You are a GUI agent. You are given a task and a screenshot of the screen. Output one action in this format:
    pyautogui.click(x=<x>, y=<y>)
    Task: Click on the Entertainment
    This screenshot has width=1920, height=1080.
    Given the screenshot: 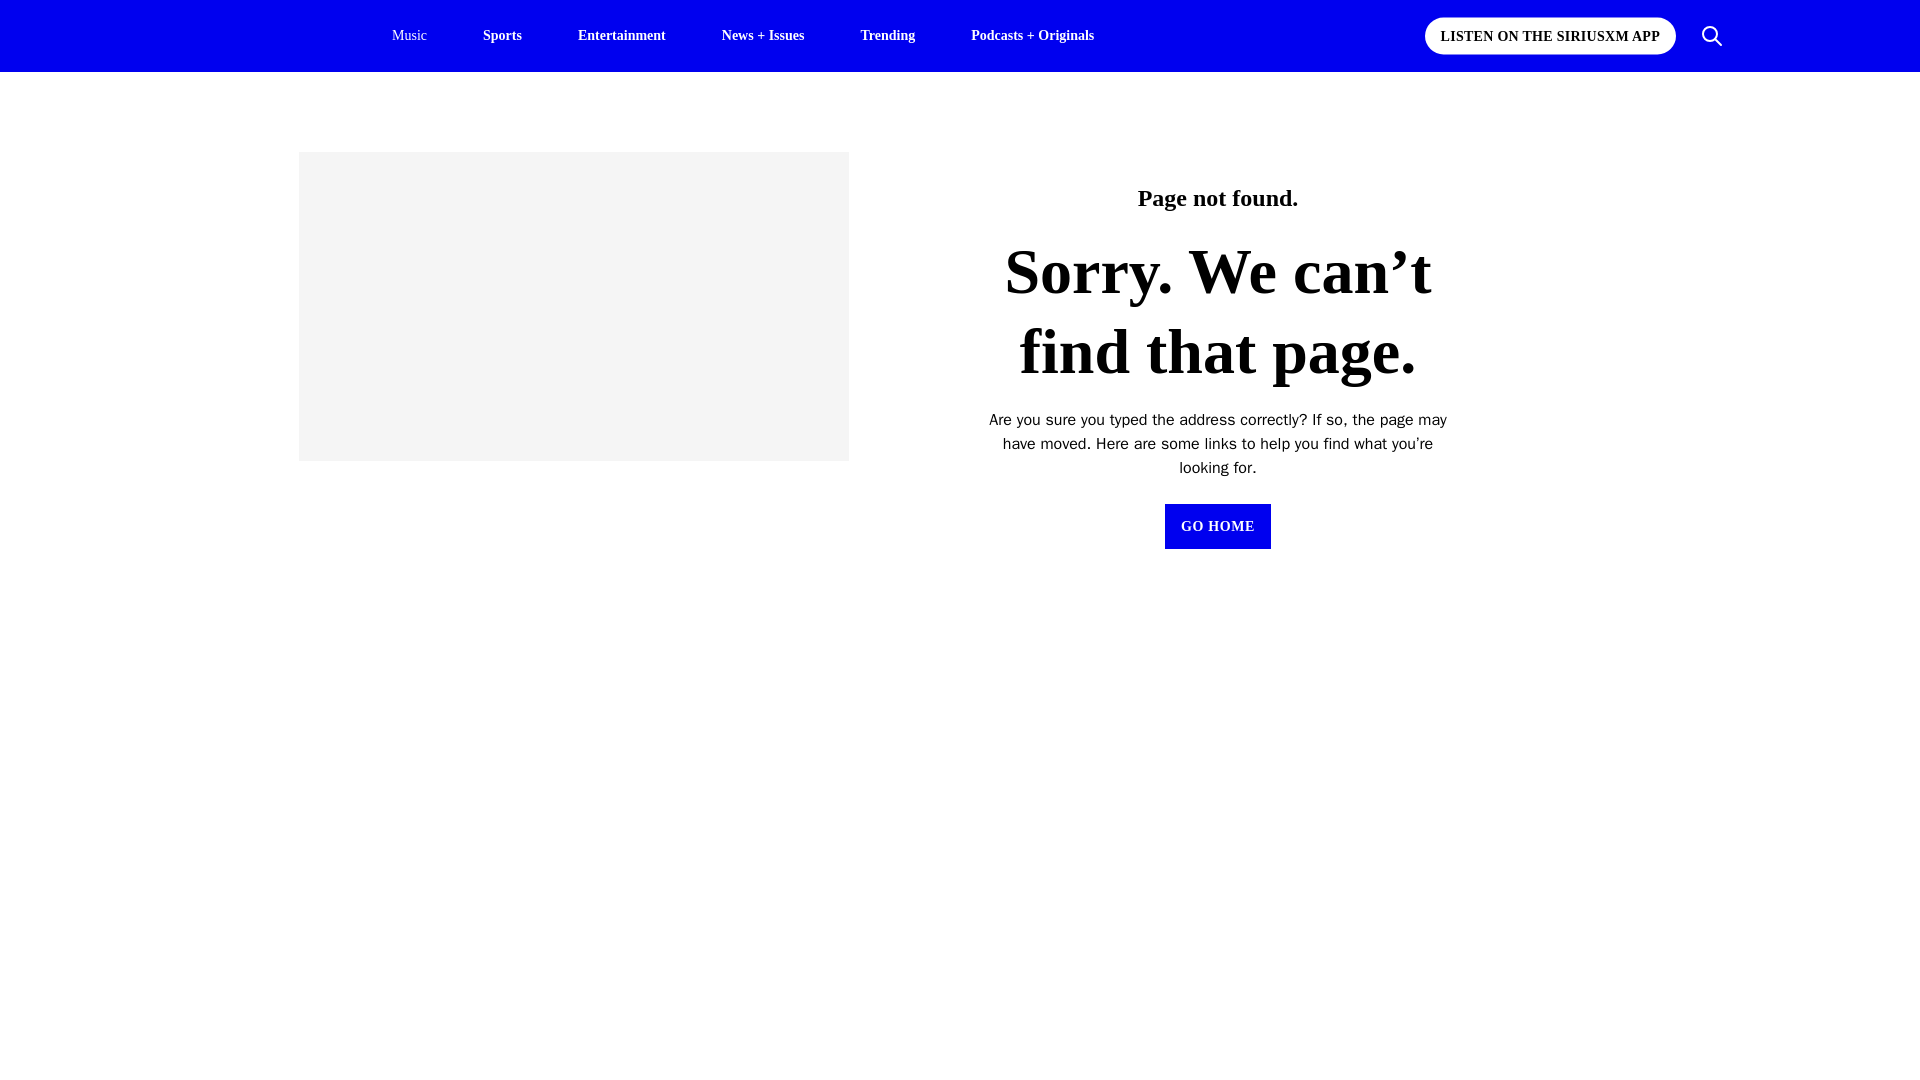 What is the action you would take?
    pyautogui.click(x=622, y=34)
    